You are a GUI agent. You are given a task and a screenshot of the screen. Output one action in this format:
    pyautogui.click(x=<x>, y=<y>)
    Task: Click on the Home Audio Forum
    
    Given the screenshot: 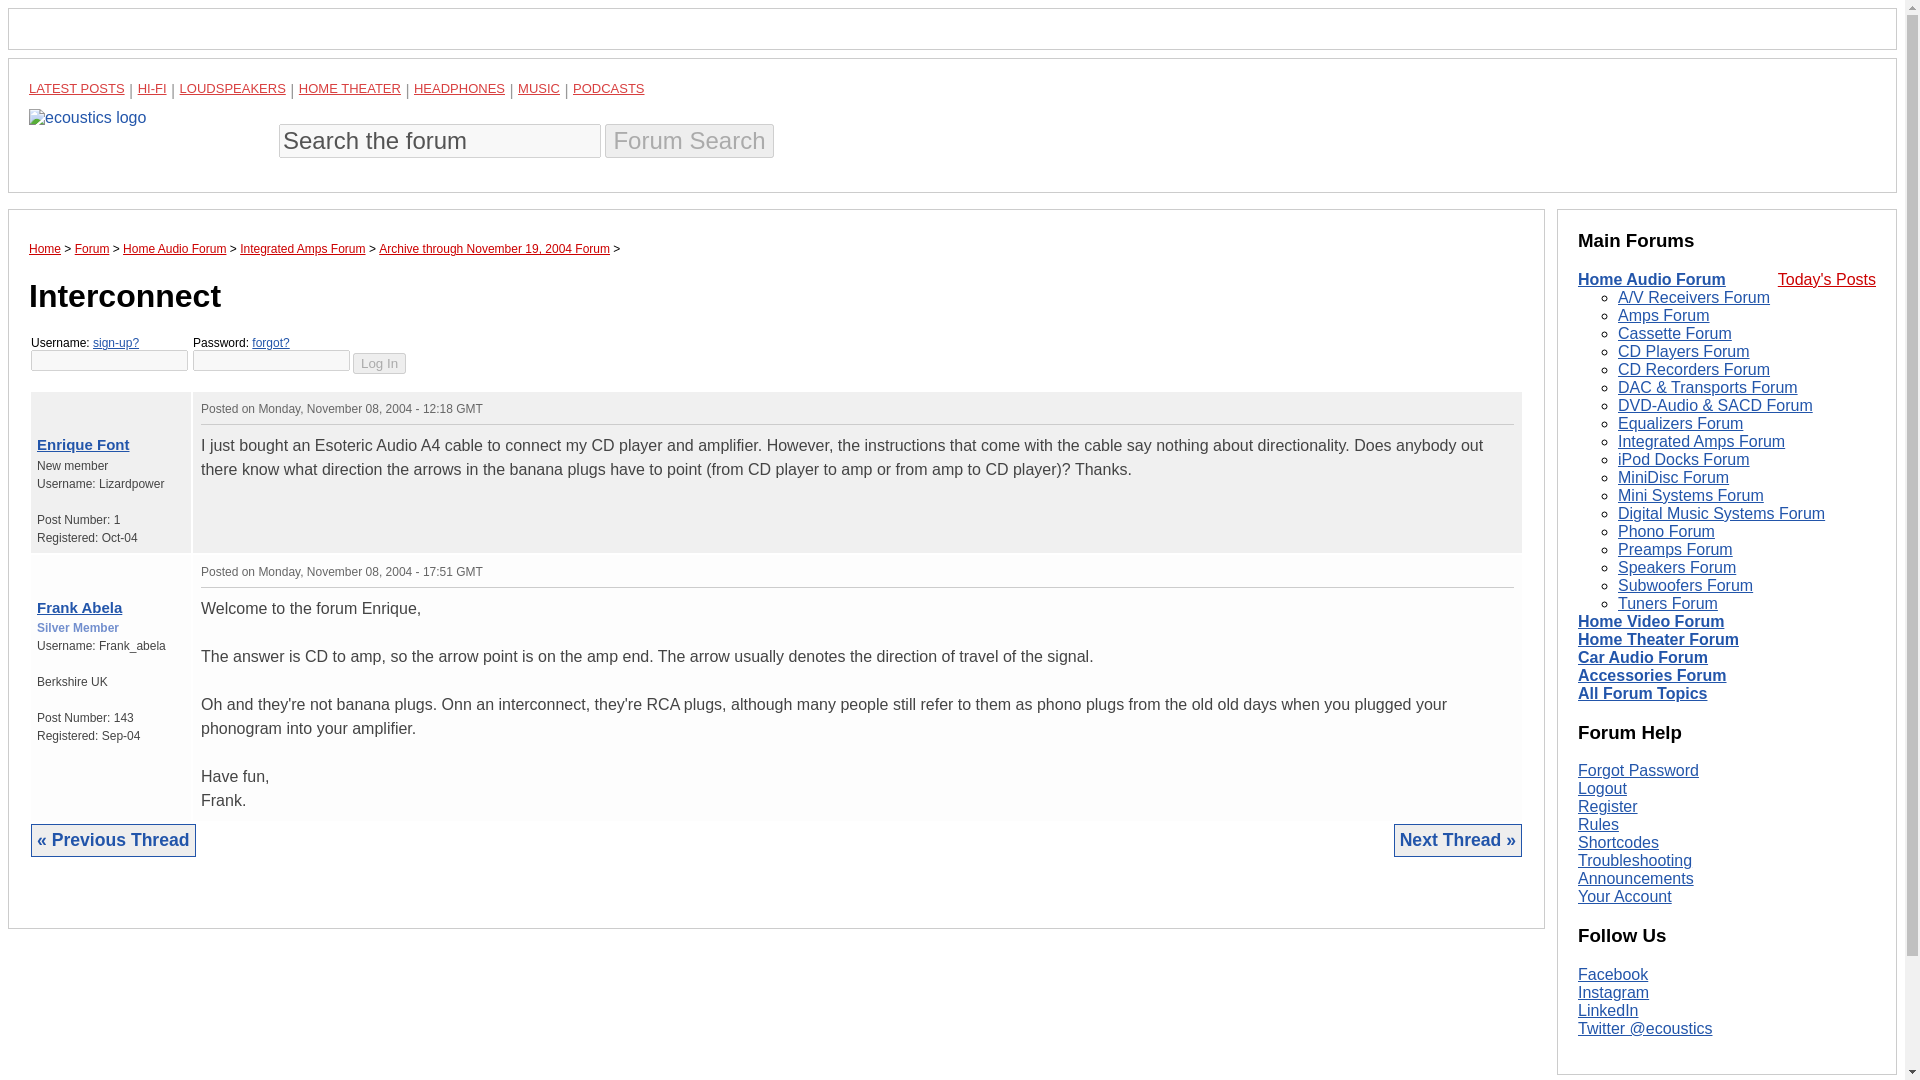 What is the action you would take?
    pyautogui.click(x=174, y=248)
    